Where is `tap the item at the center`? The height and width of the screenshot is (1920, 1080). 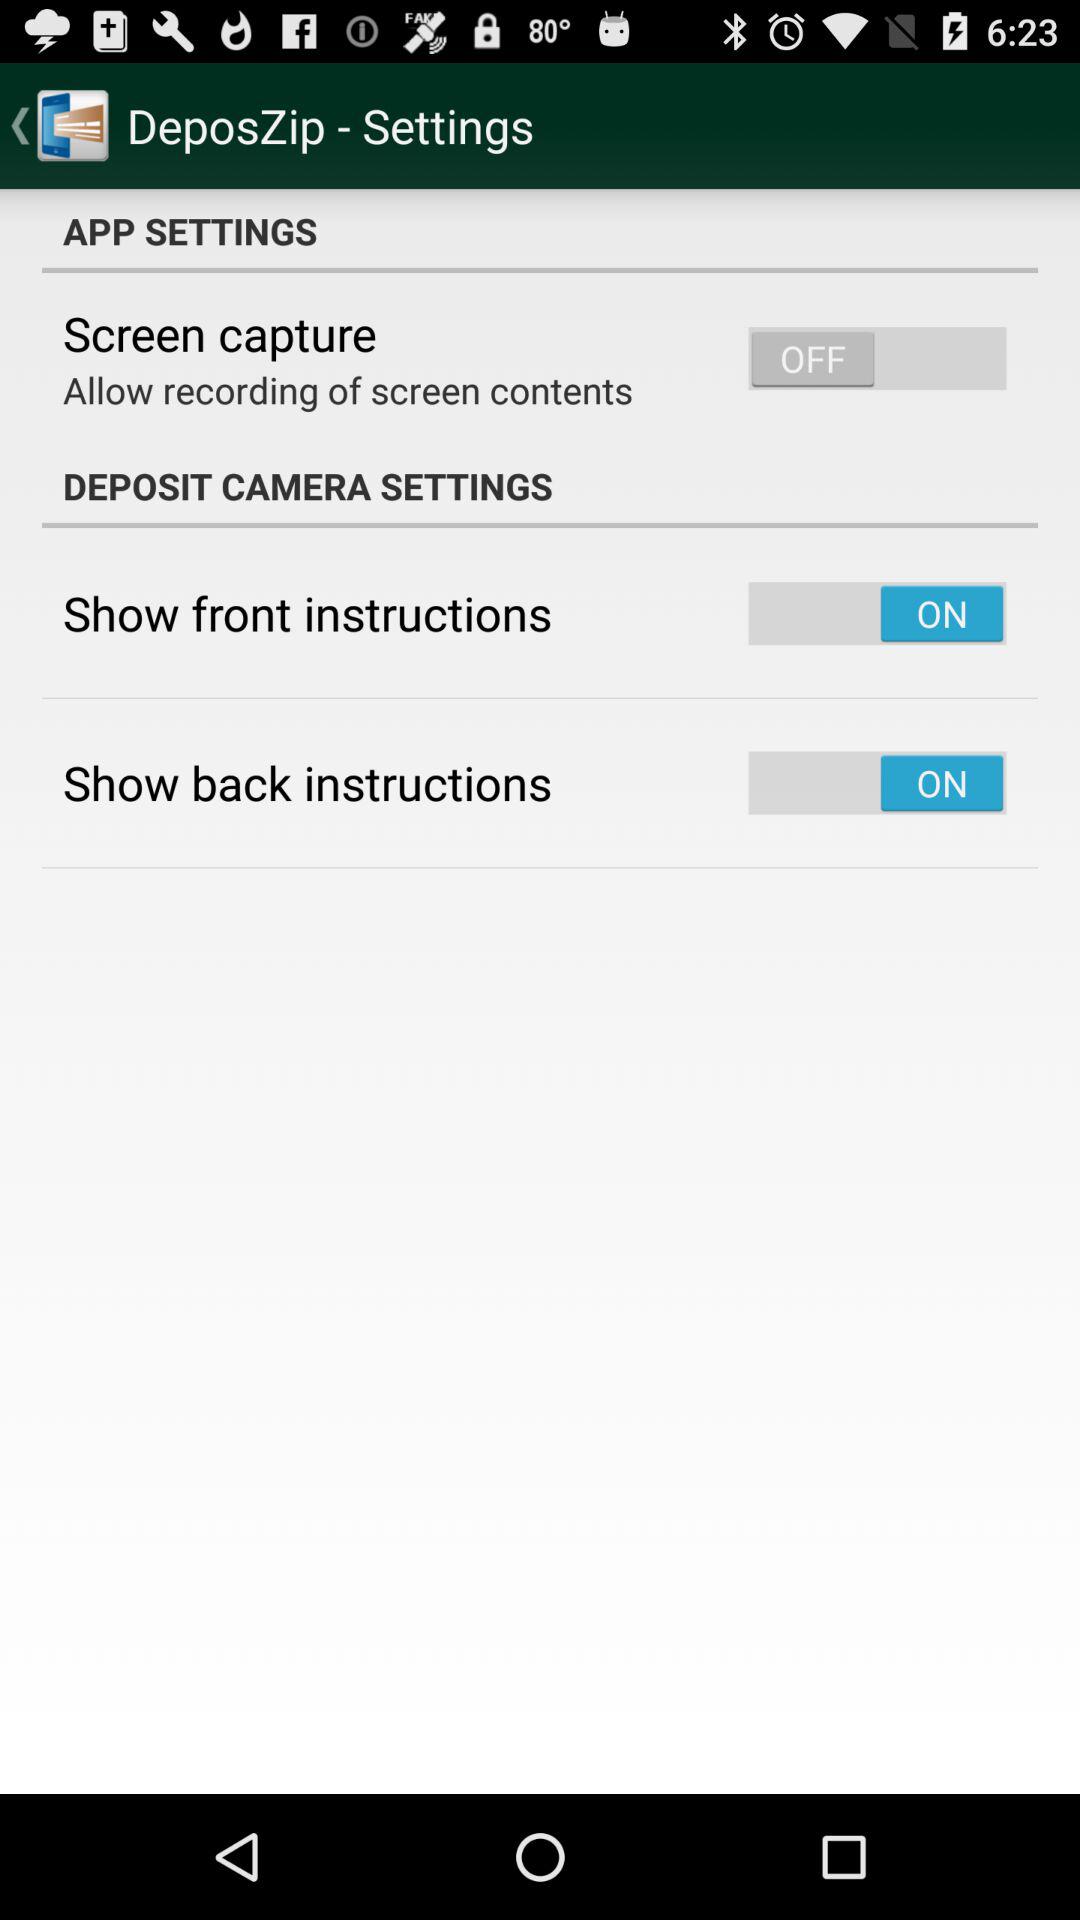 tap the item at the center is located at coordinates (540, 991).